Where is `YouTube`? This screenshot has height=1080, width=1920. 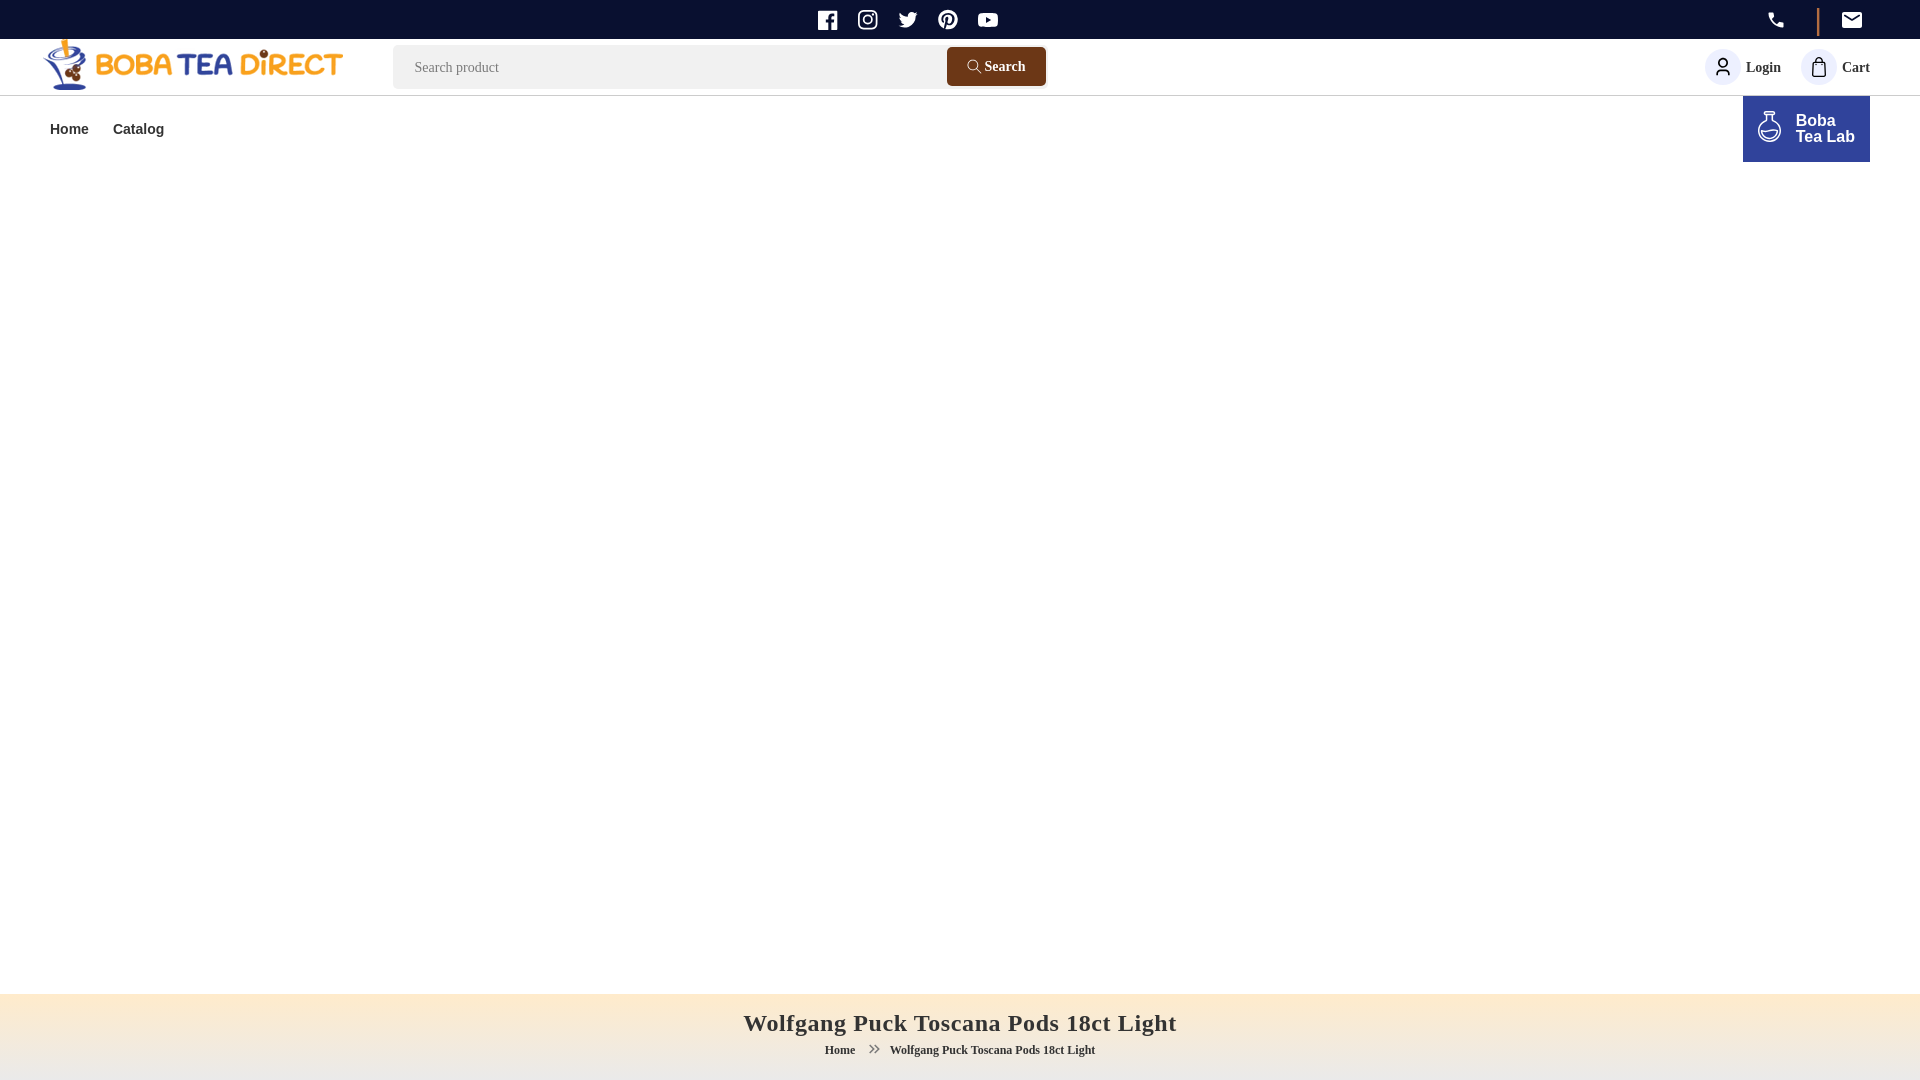
YouTube is located at coordinates (988, 20).